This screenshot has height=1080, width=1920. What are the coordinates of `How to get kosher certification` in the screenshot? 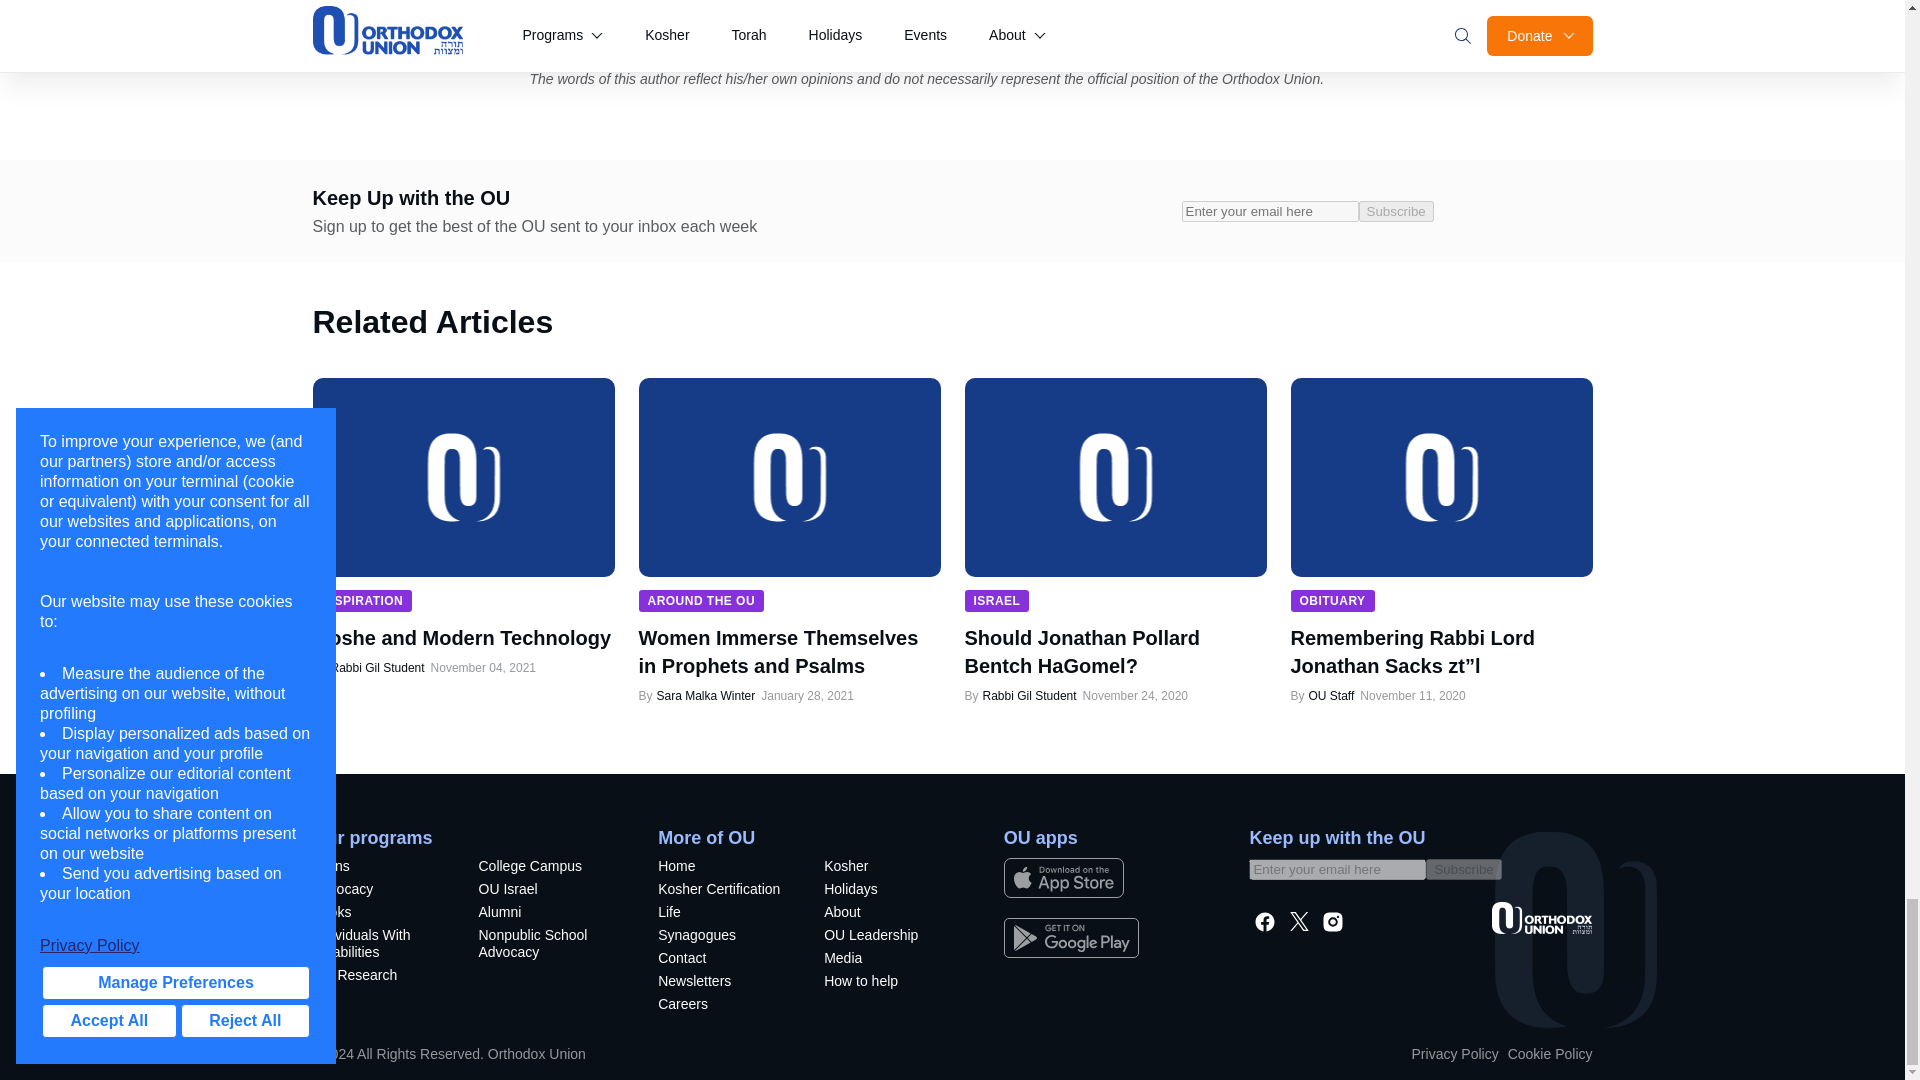 It's located at (724, 891).